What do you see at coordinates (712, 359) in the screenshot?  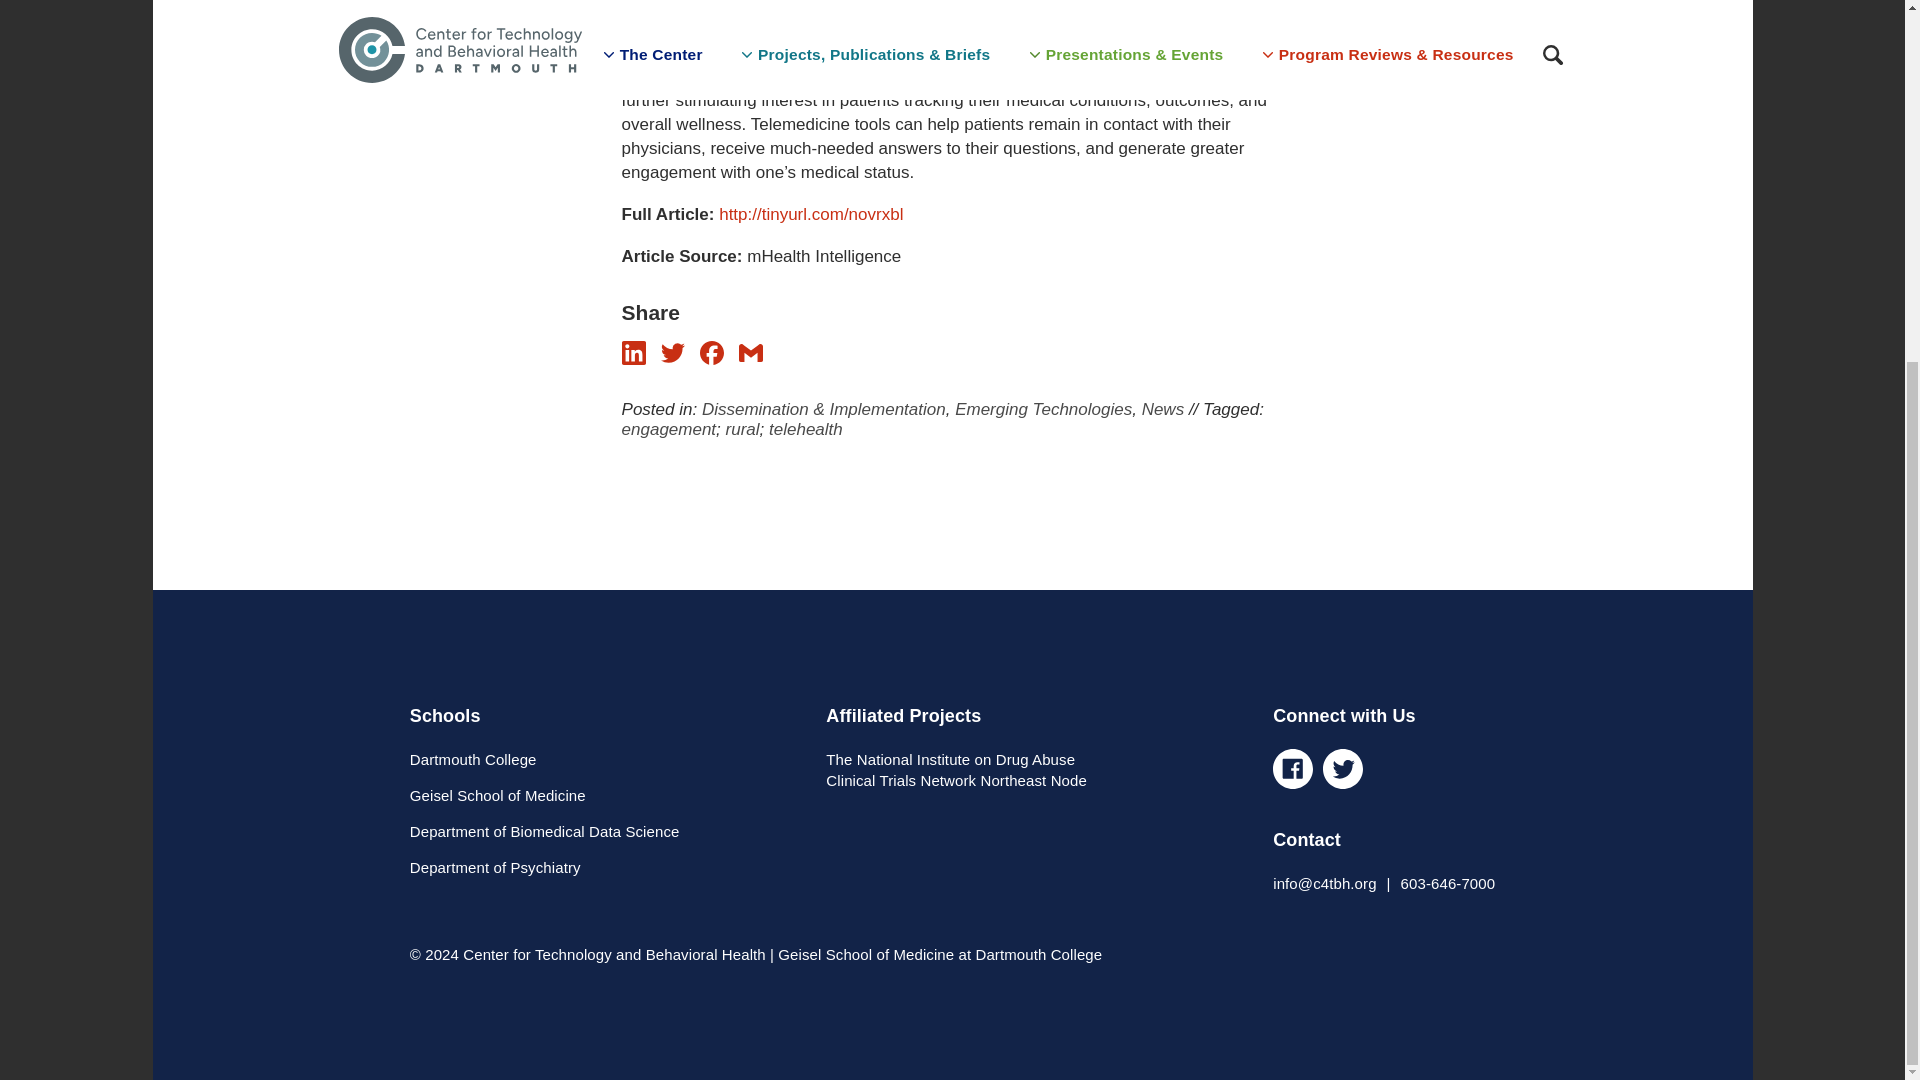 I see `Facebook` at bounding box center [712, 359].